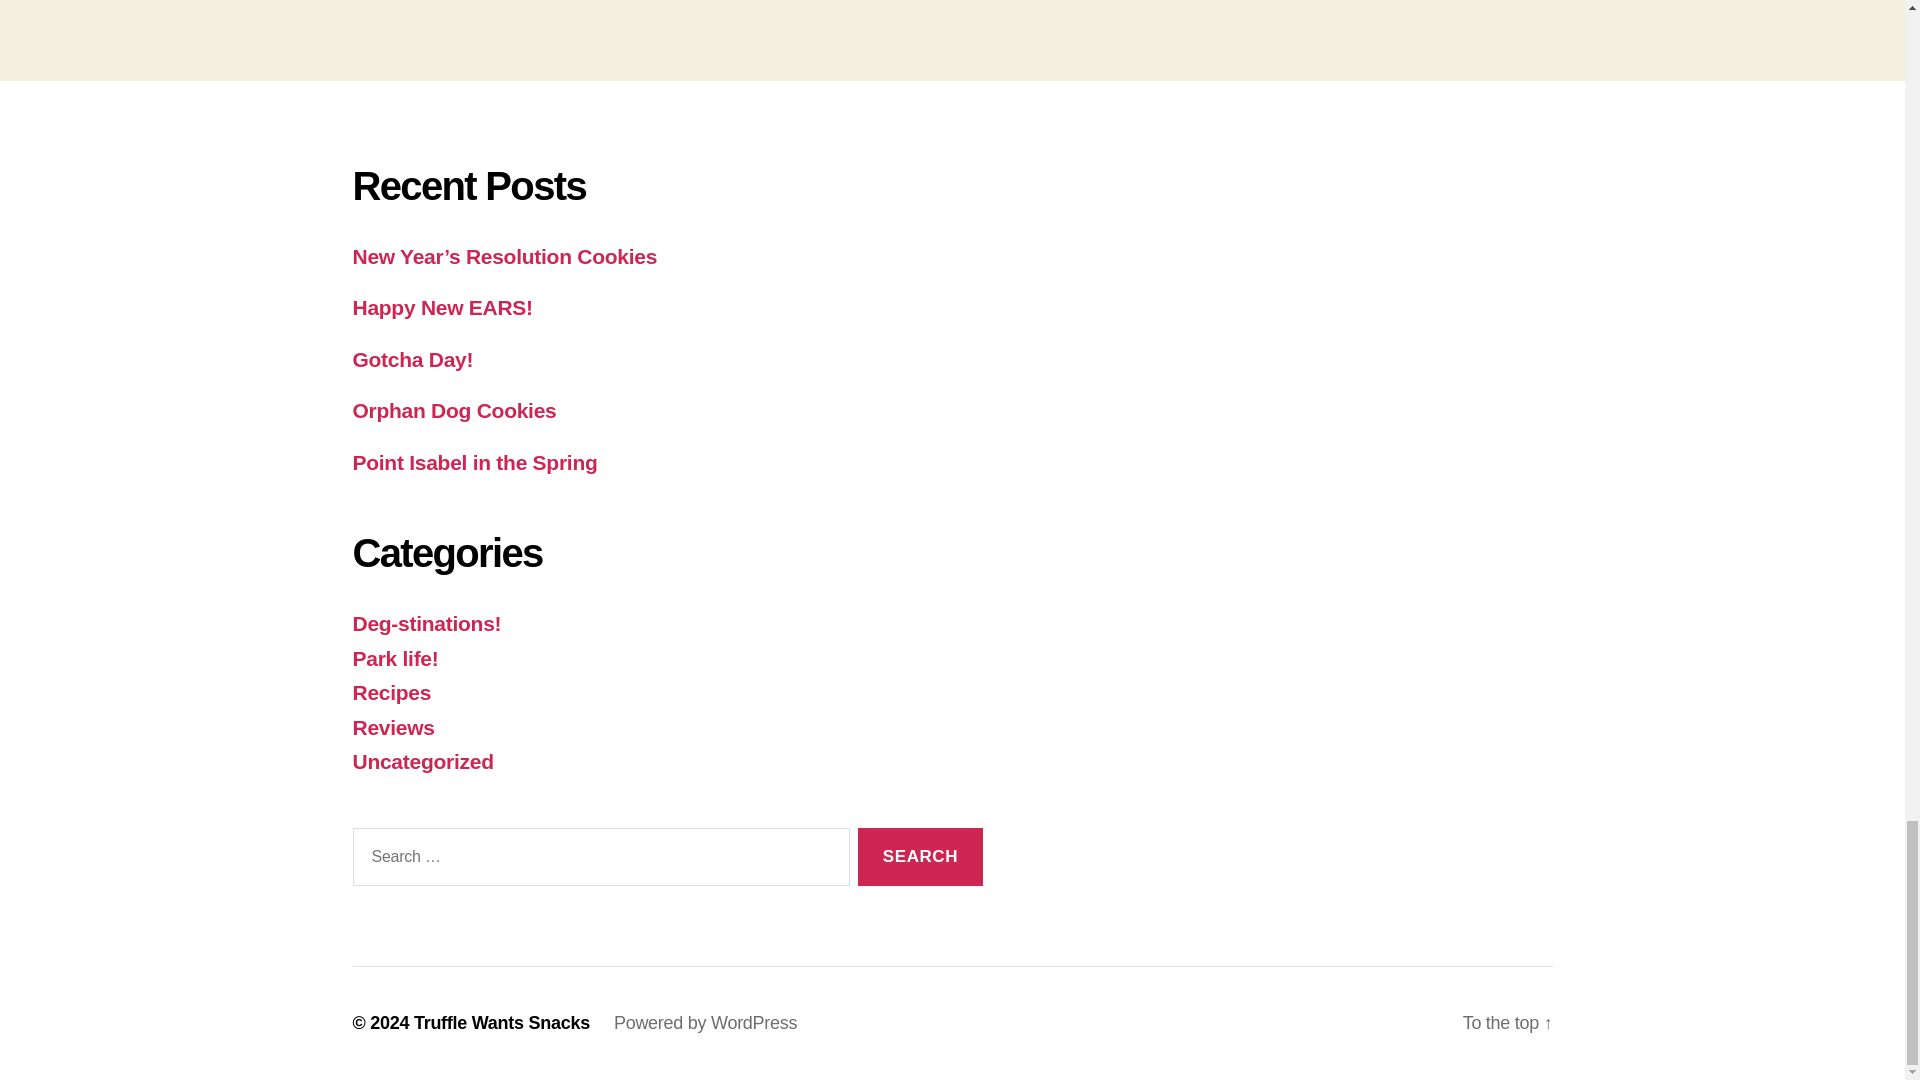  What do you see at coordinates (920, 857) in the screenshot?
I see `Search` at bounding box center [920, 857].